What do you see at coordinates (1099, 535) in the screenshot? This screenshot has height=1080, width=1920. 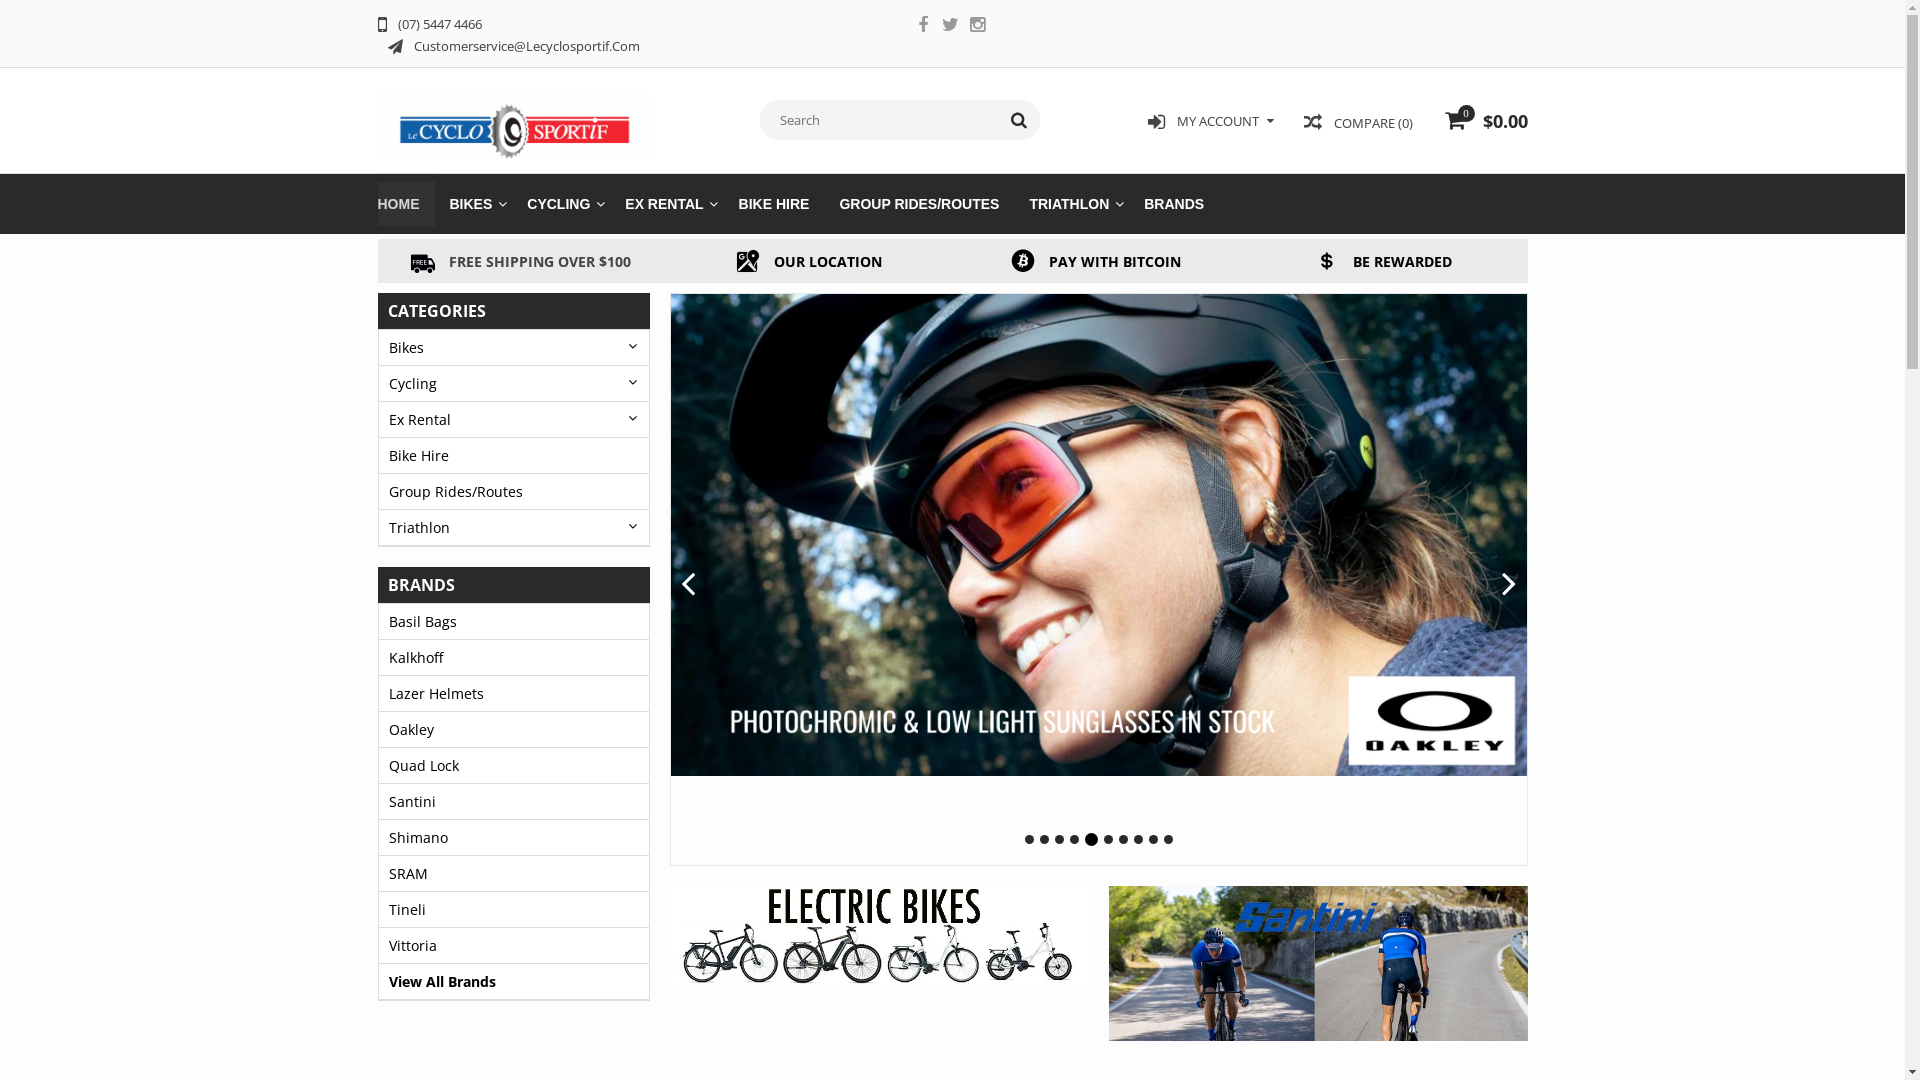 I see `Time Pedals - Available now ` at bounding box center [1099, 535].